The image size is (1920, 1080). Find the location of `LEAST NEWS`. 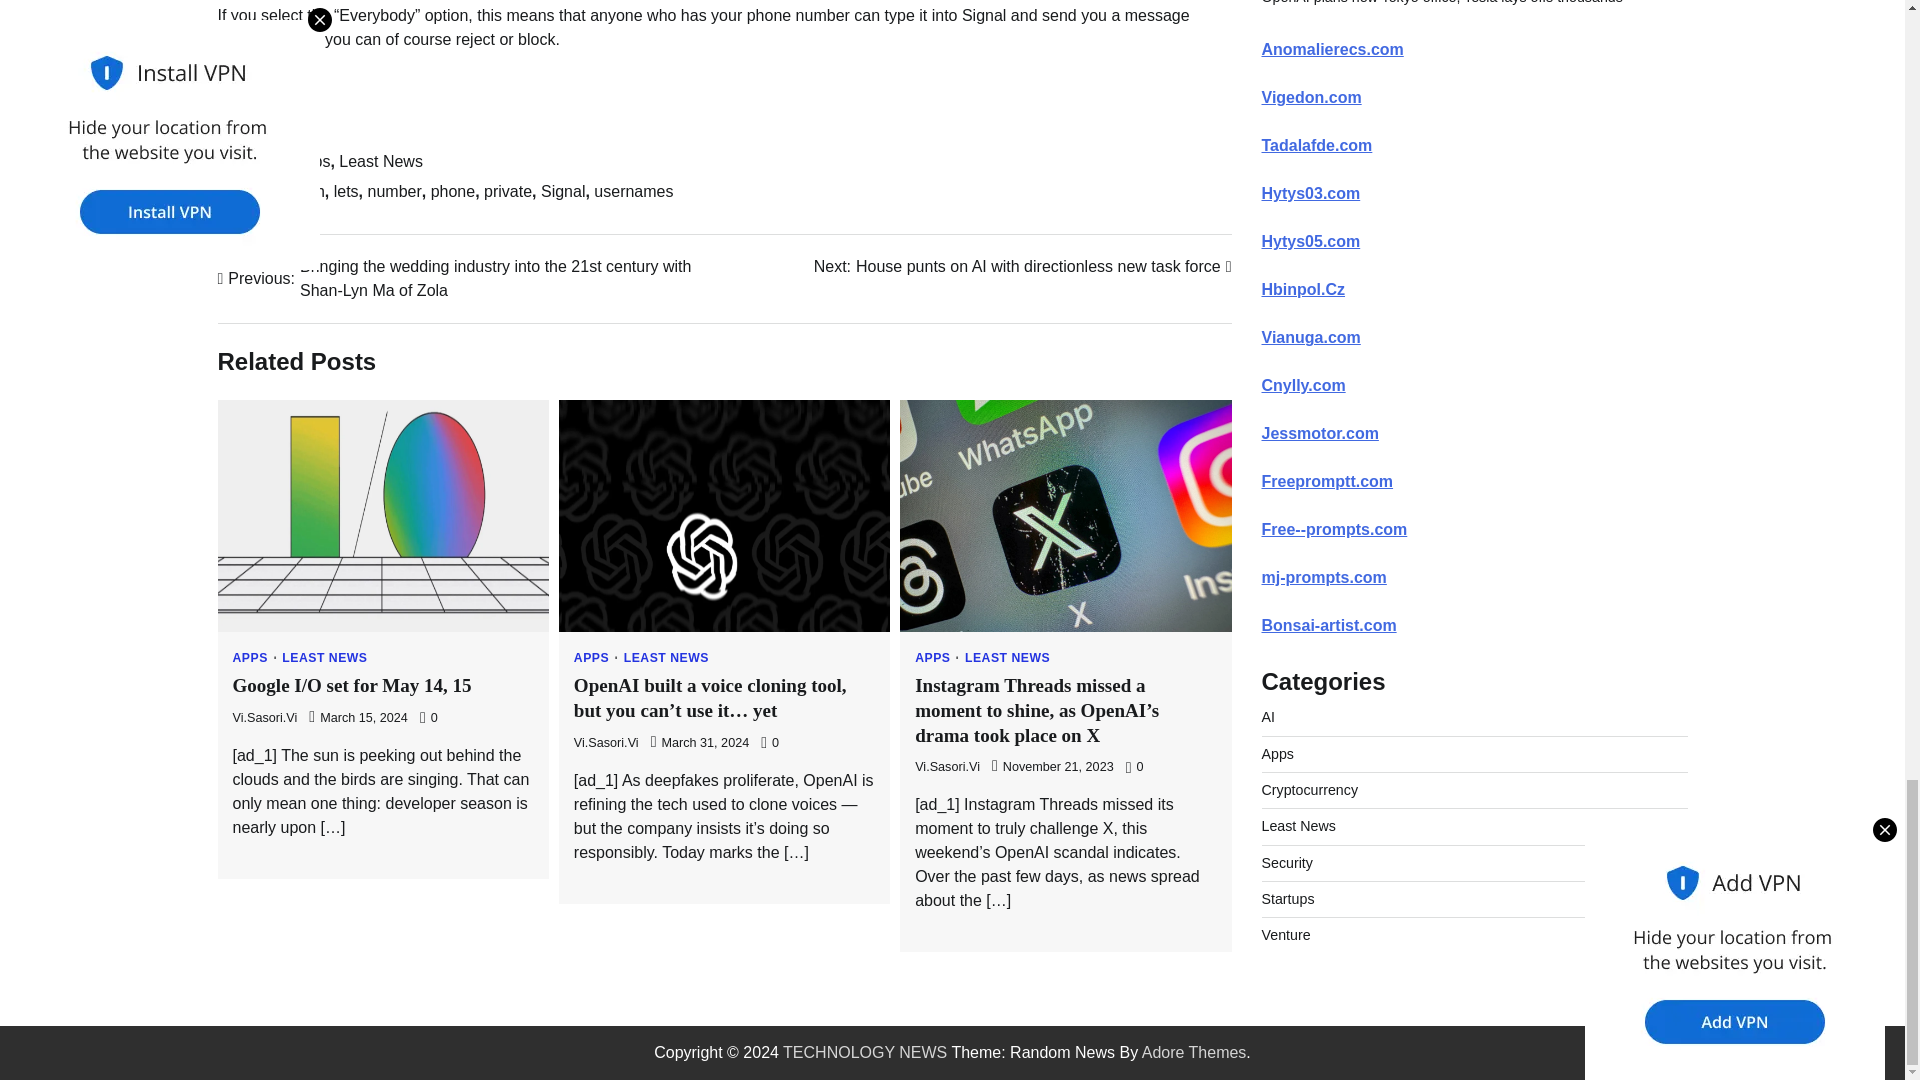

LEAST NEWS is located at coordinates (346, 190).